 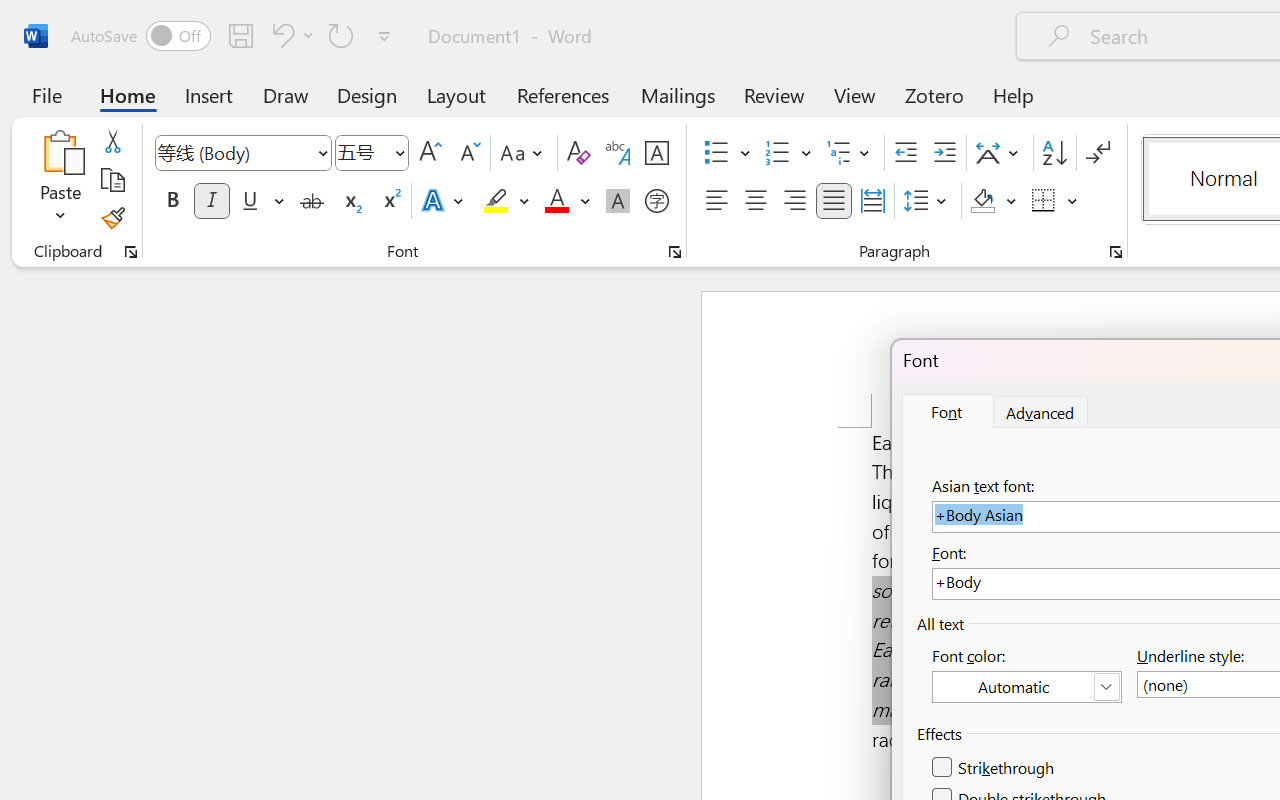 What do you see at coordinates (928, 201) in the screenshot?
I see `Line and Paragraph Spacing` at bounding box center [928, 201].